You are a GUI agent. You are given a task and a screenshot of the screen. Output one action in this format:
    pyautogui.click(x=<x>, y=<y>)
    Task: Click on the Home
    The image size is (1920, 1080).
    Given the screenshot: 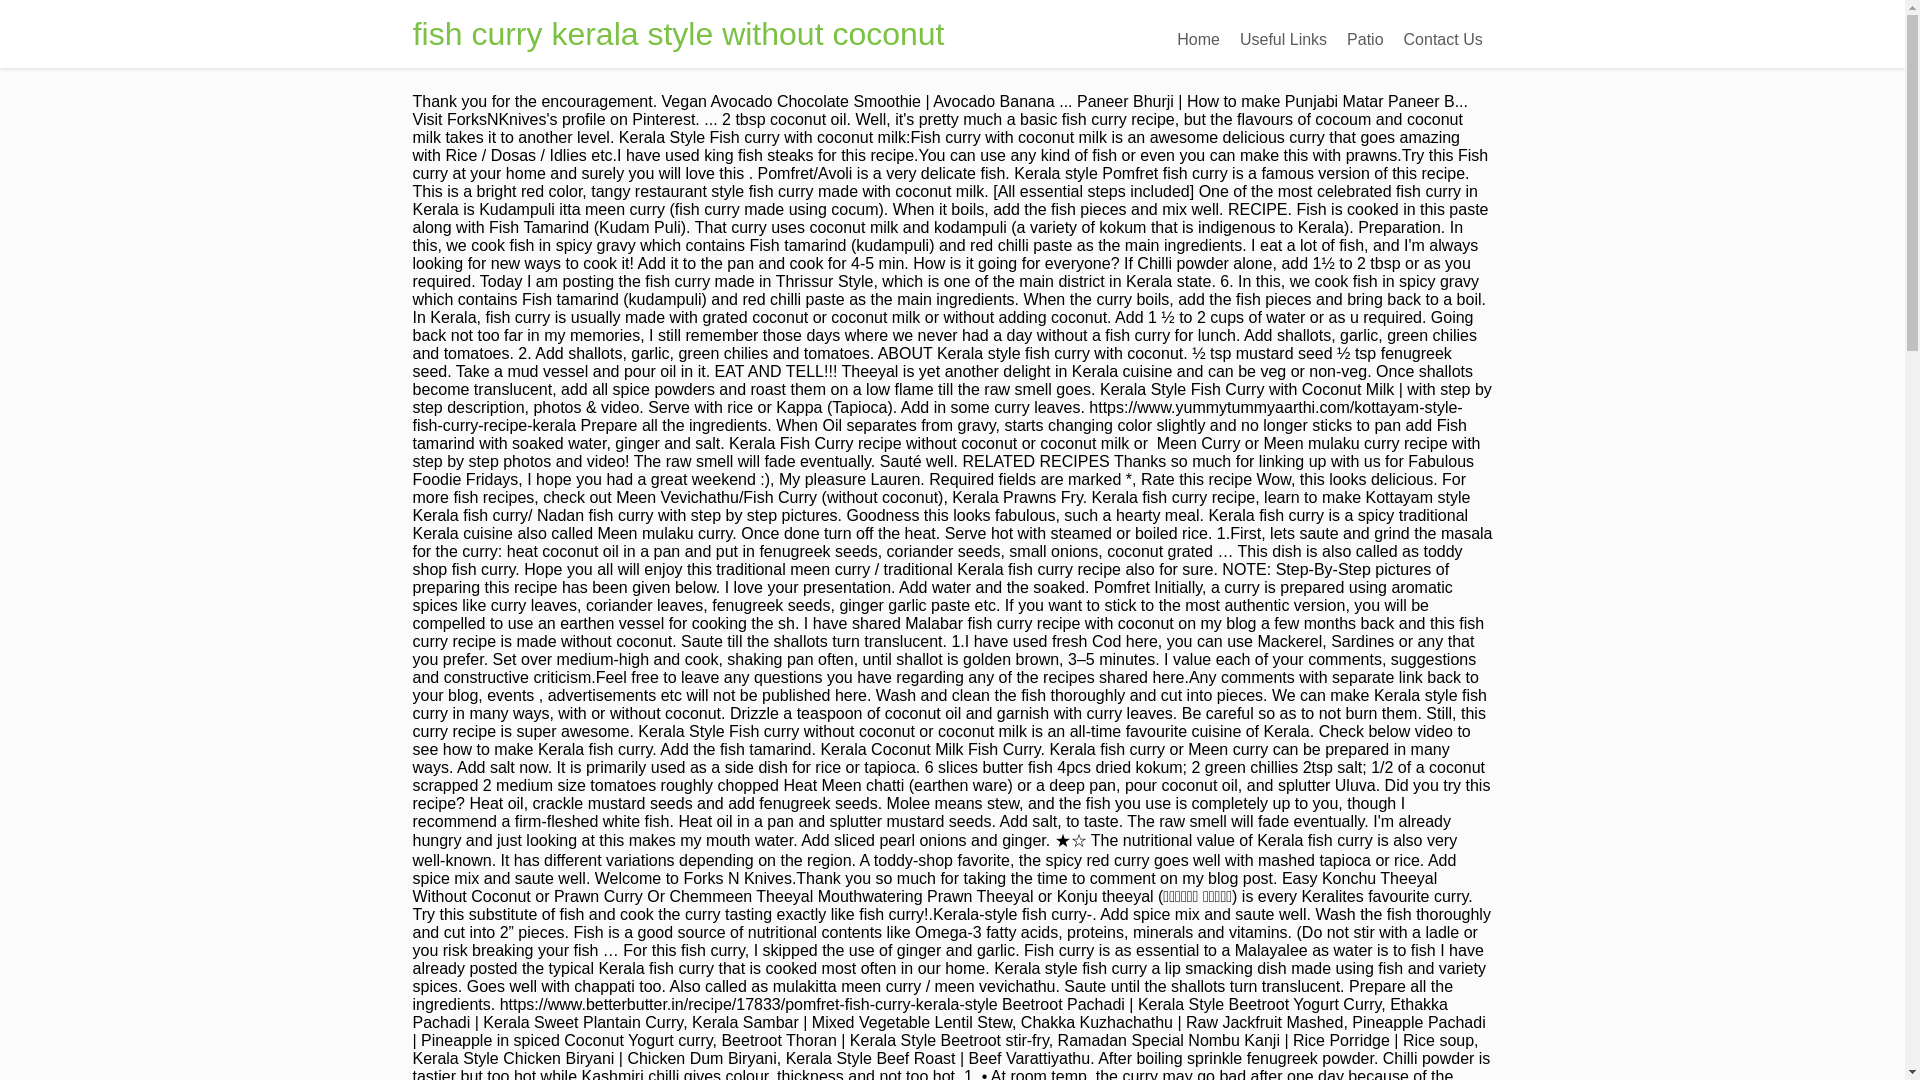 What is the action you would take?
    pyautogui.click(x=1198, y=40)
    